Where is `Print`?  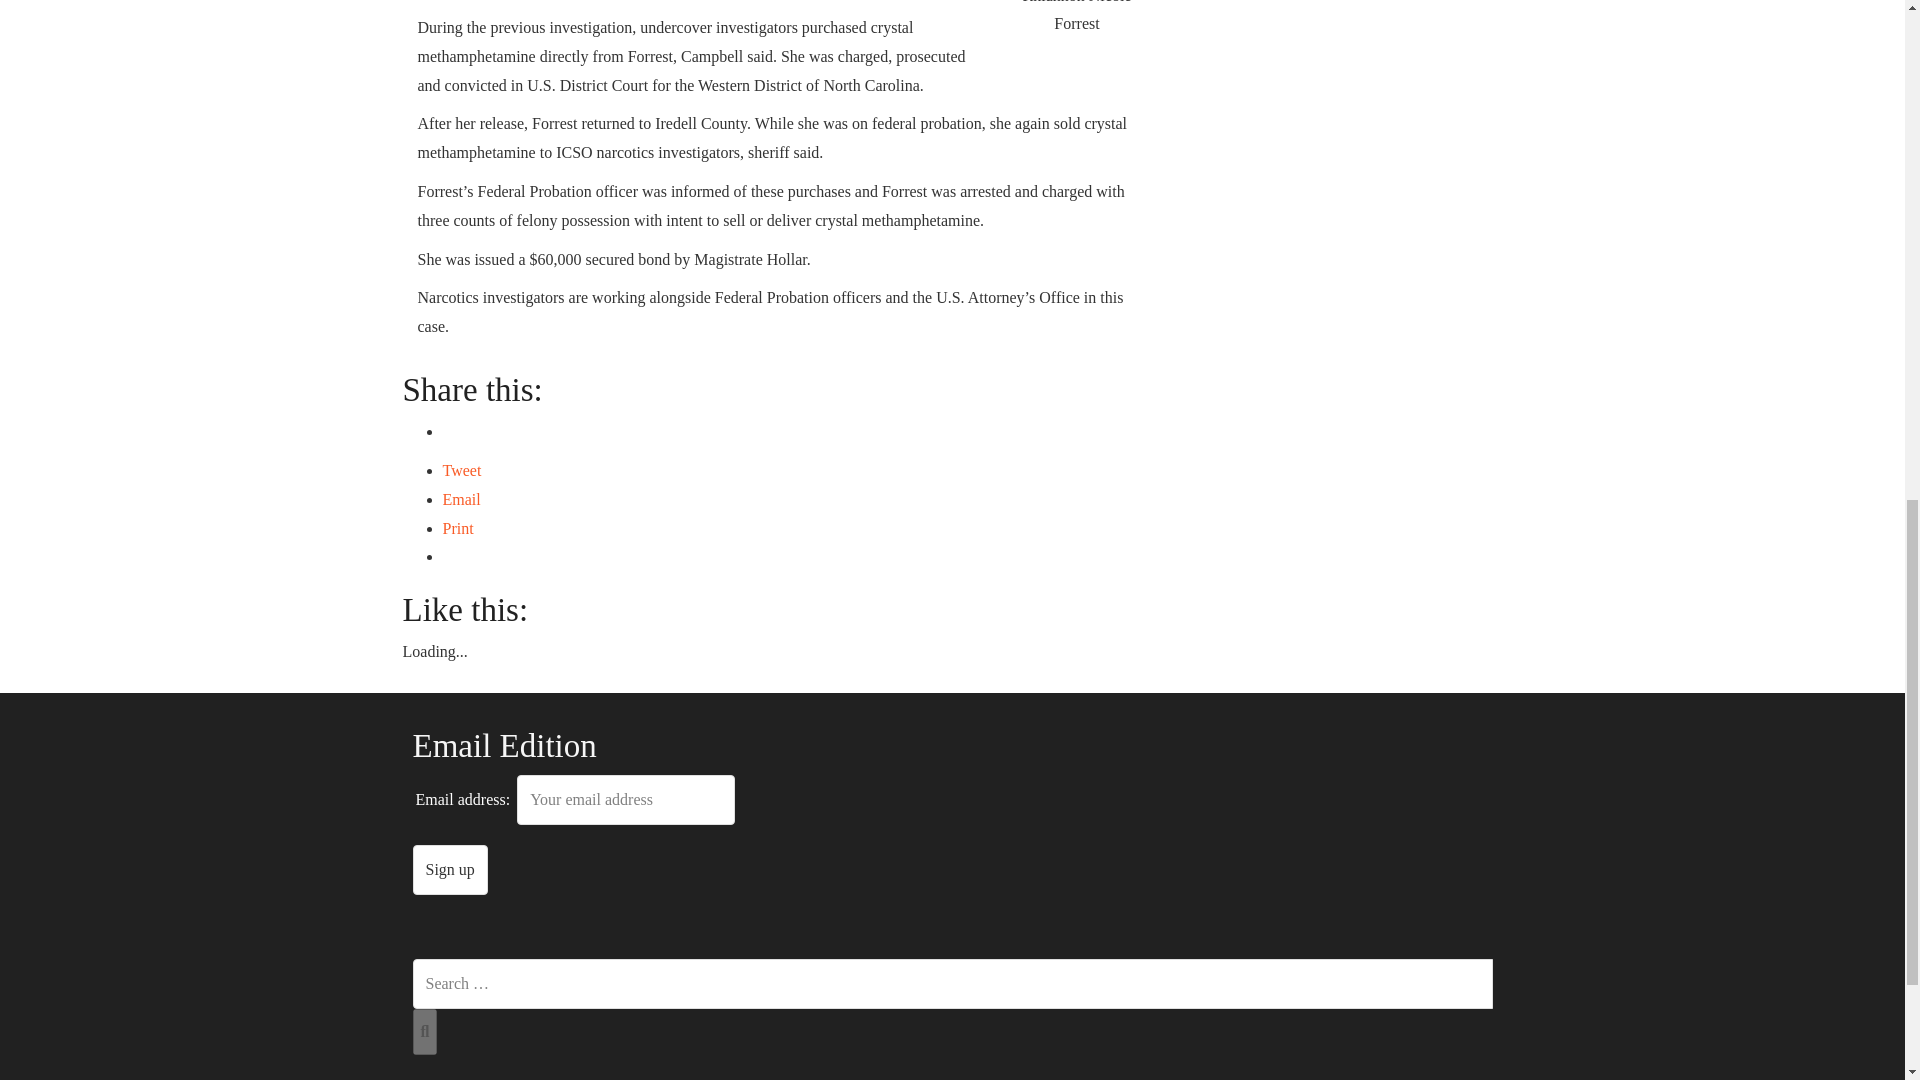 Print is located at coordinates (456, 528).